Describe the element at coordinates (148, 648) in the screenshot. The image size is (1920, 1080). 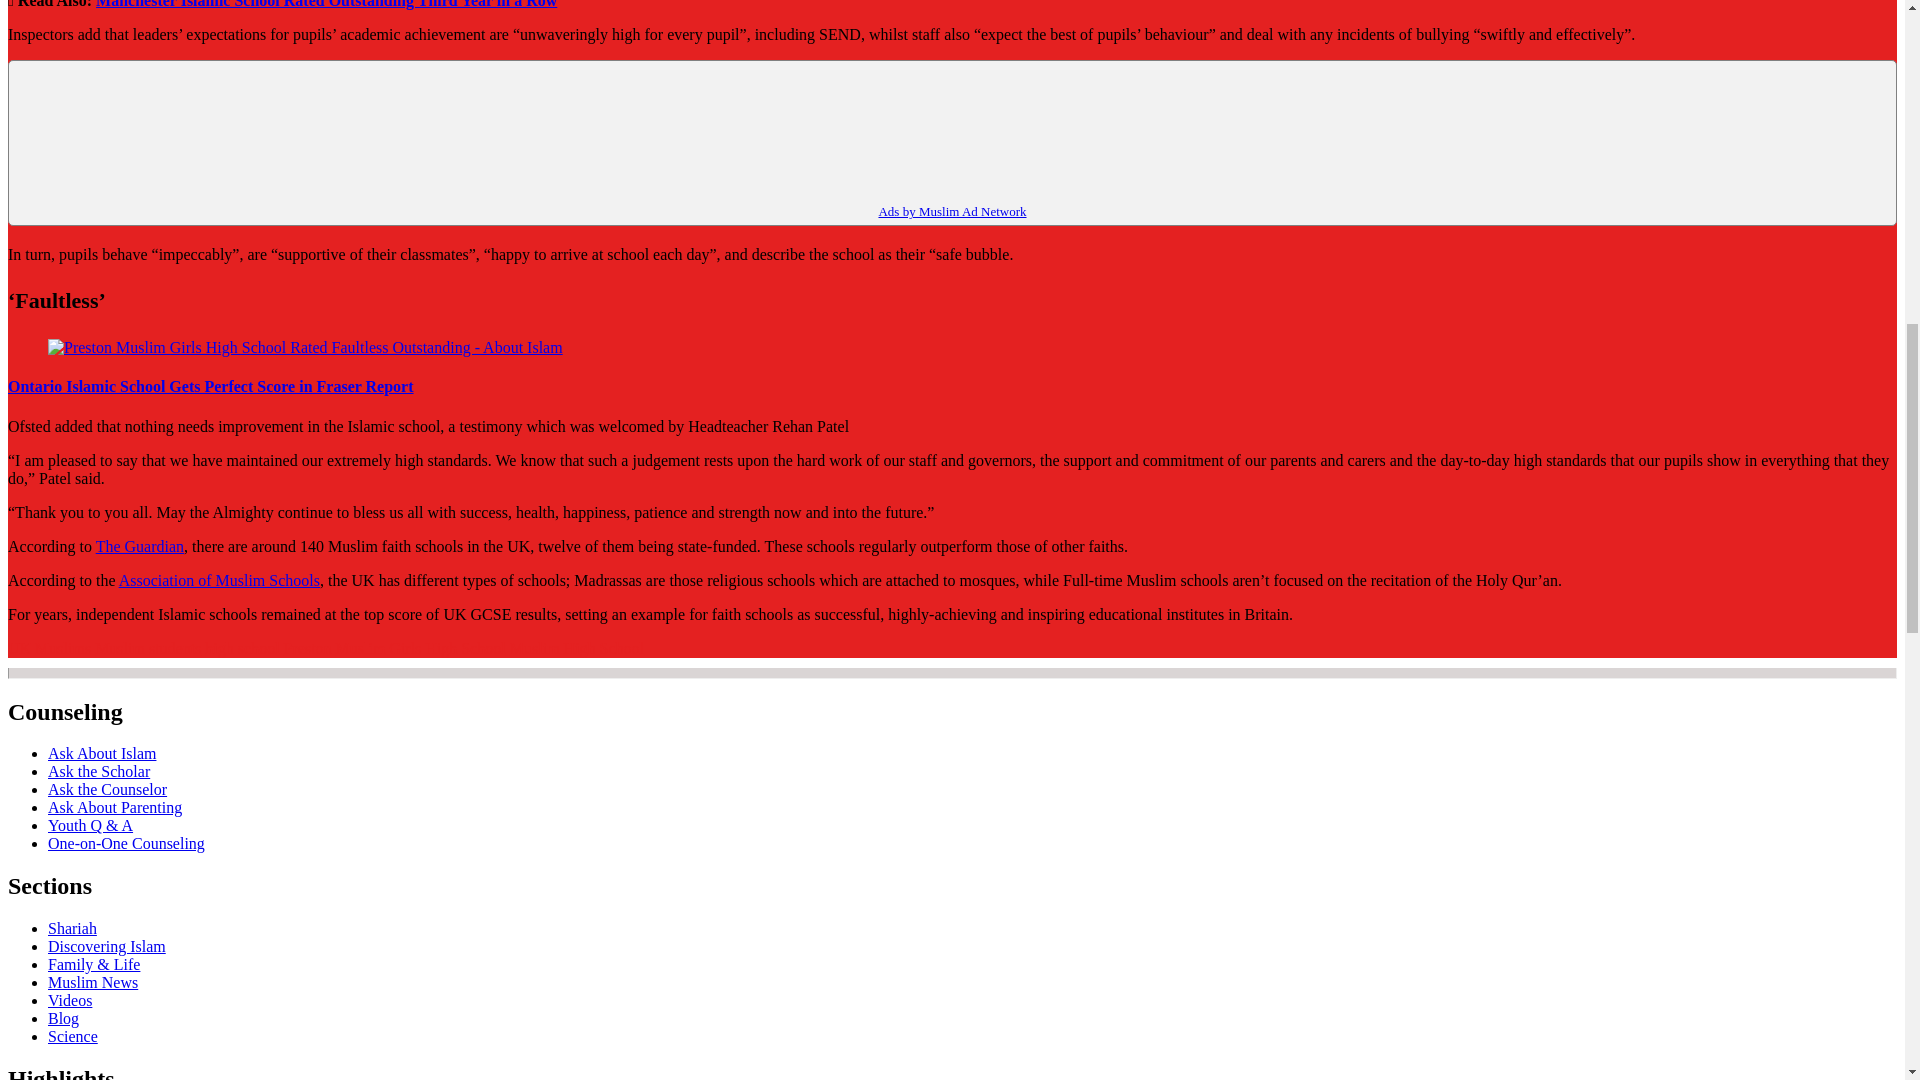
I see `Muslim students Tag` at that location.